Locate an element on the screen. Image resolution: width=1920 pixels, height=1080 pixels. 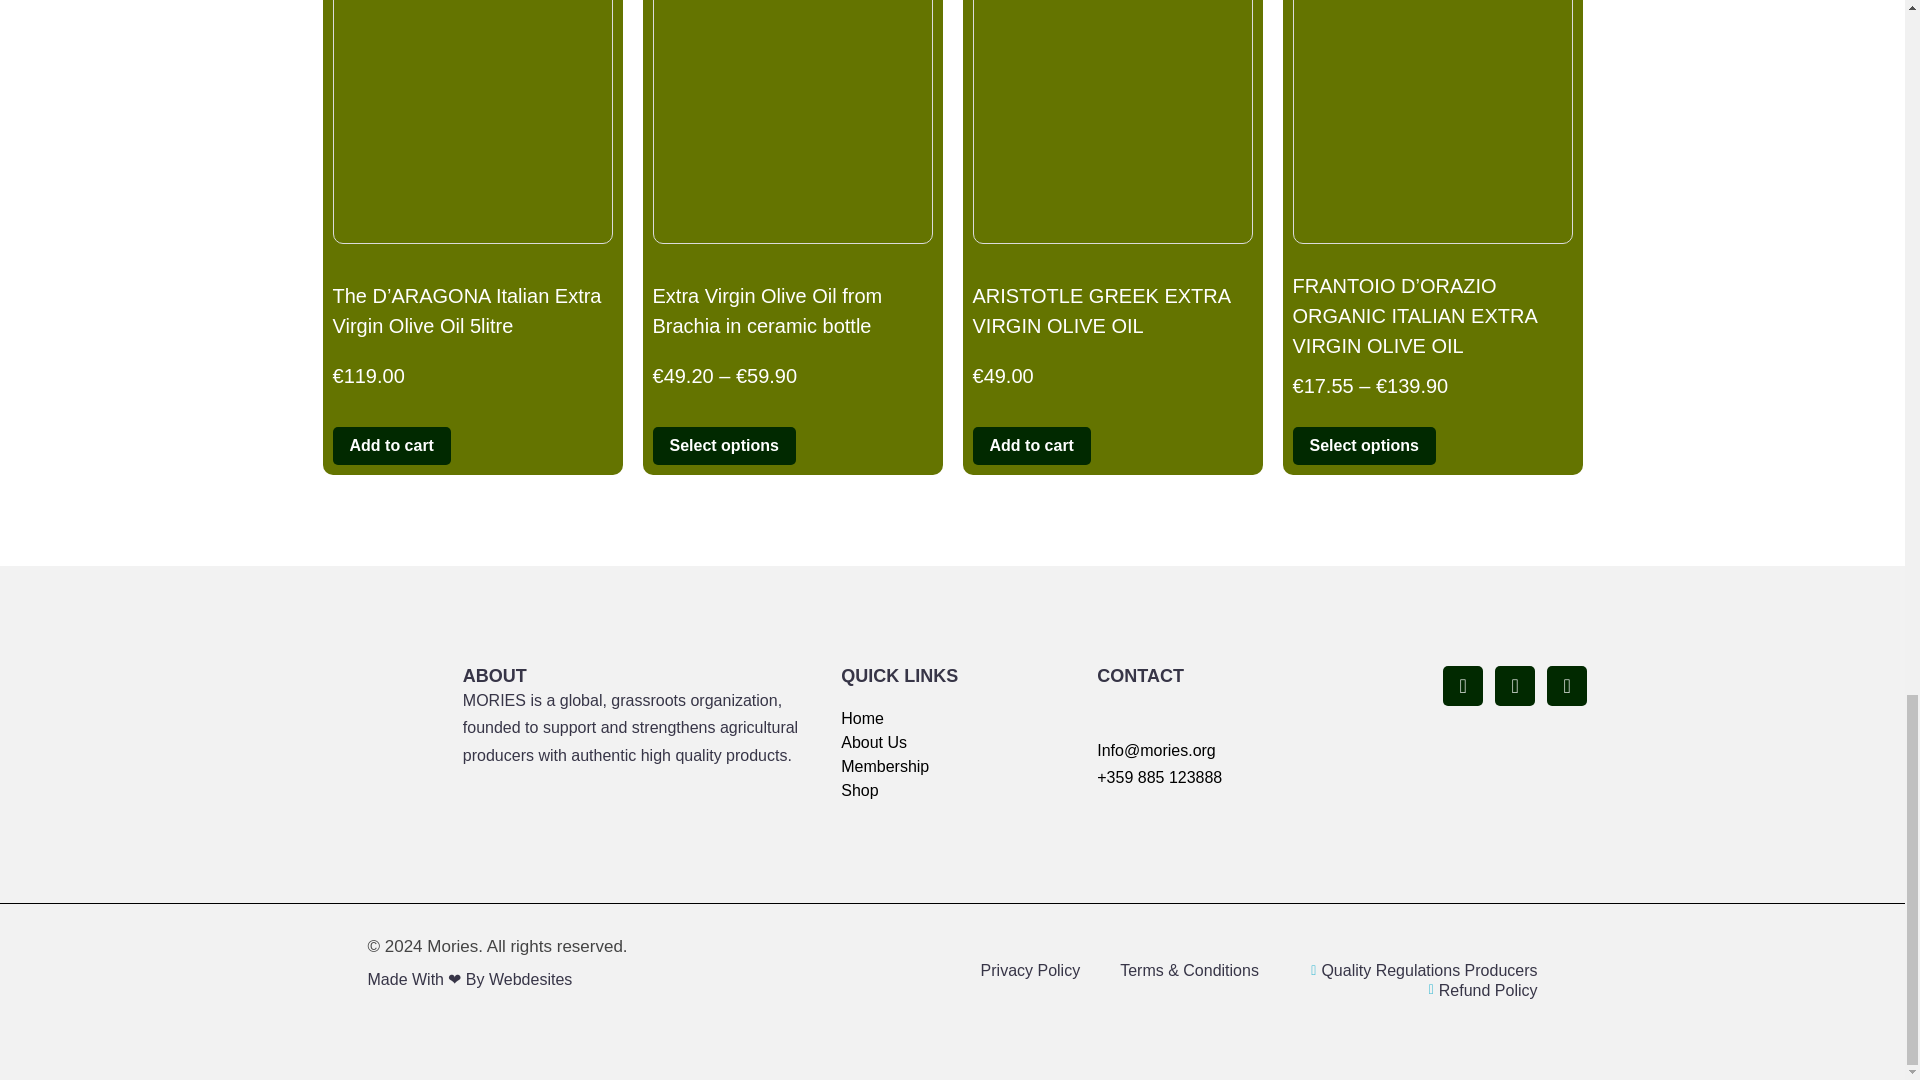
Extra Virgin Olive Oil from Brachia in ceramic bottle is located at coordinates (792, 311).